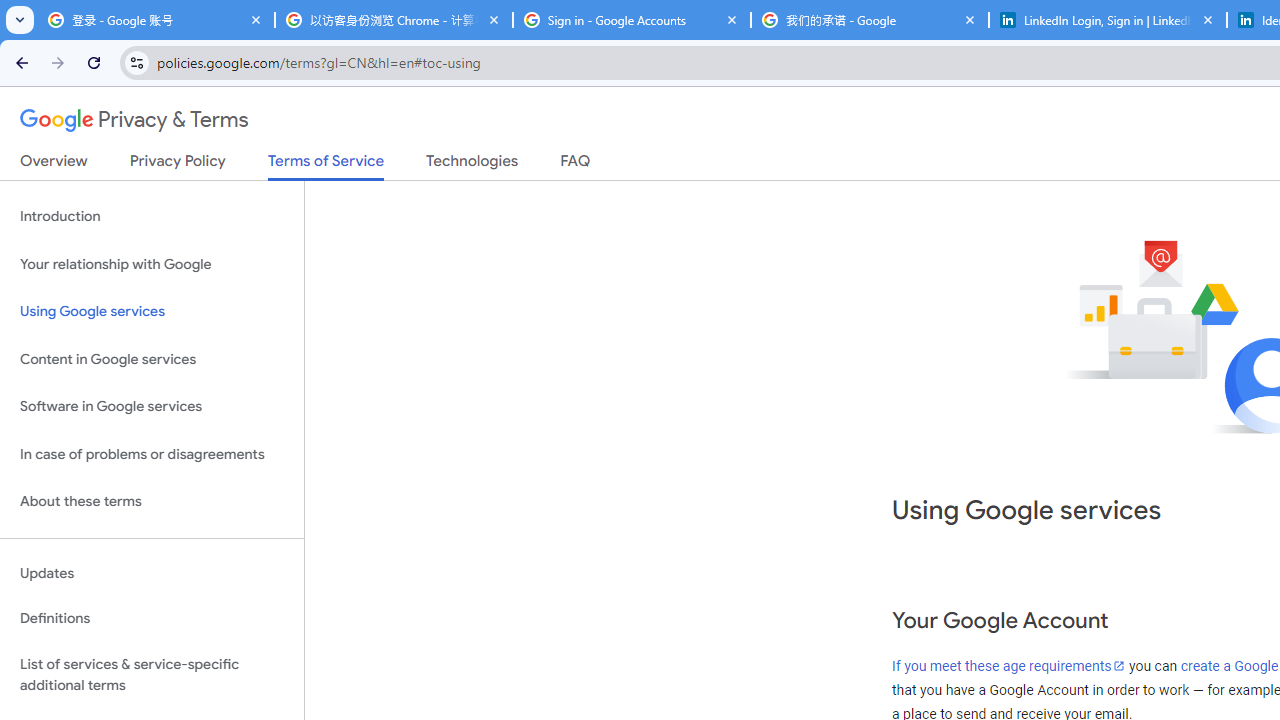  Describe the element at coordinates (1108, 20) in the screenshot. I see `LinkedIn Login, Sign in | LinkedIn` at that location.